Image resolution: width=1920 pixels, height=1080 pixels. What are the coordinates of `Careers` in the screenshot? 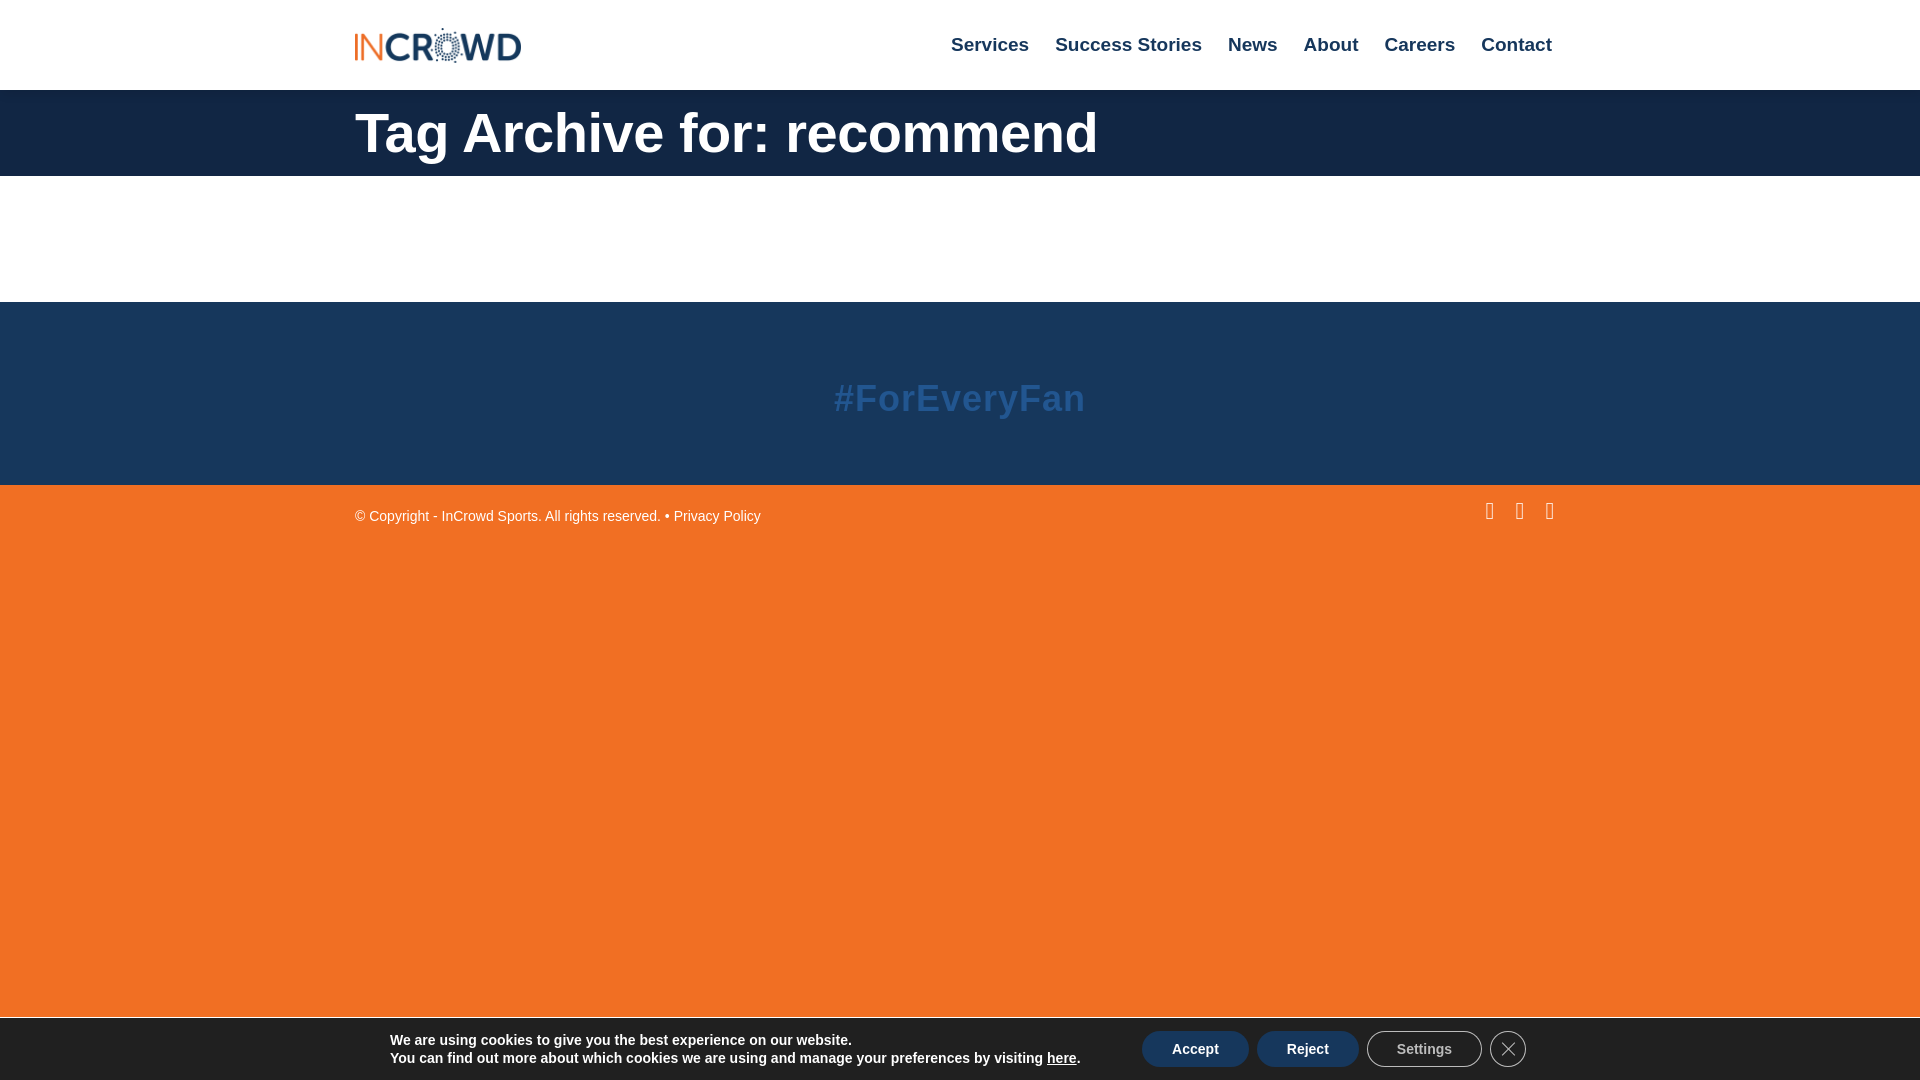 It's located at (1419, 44).